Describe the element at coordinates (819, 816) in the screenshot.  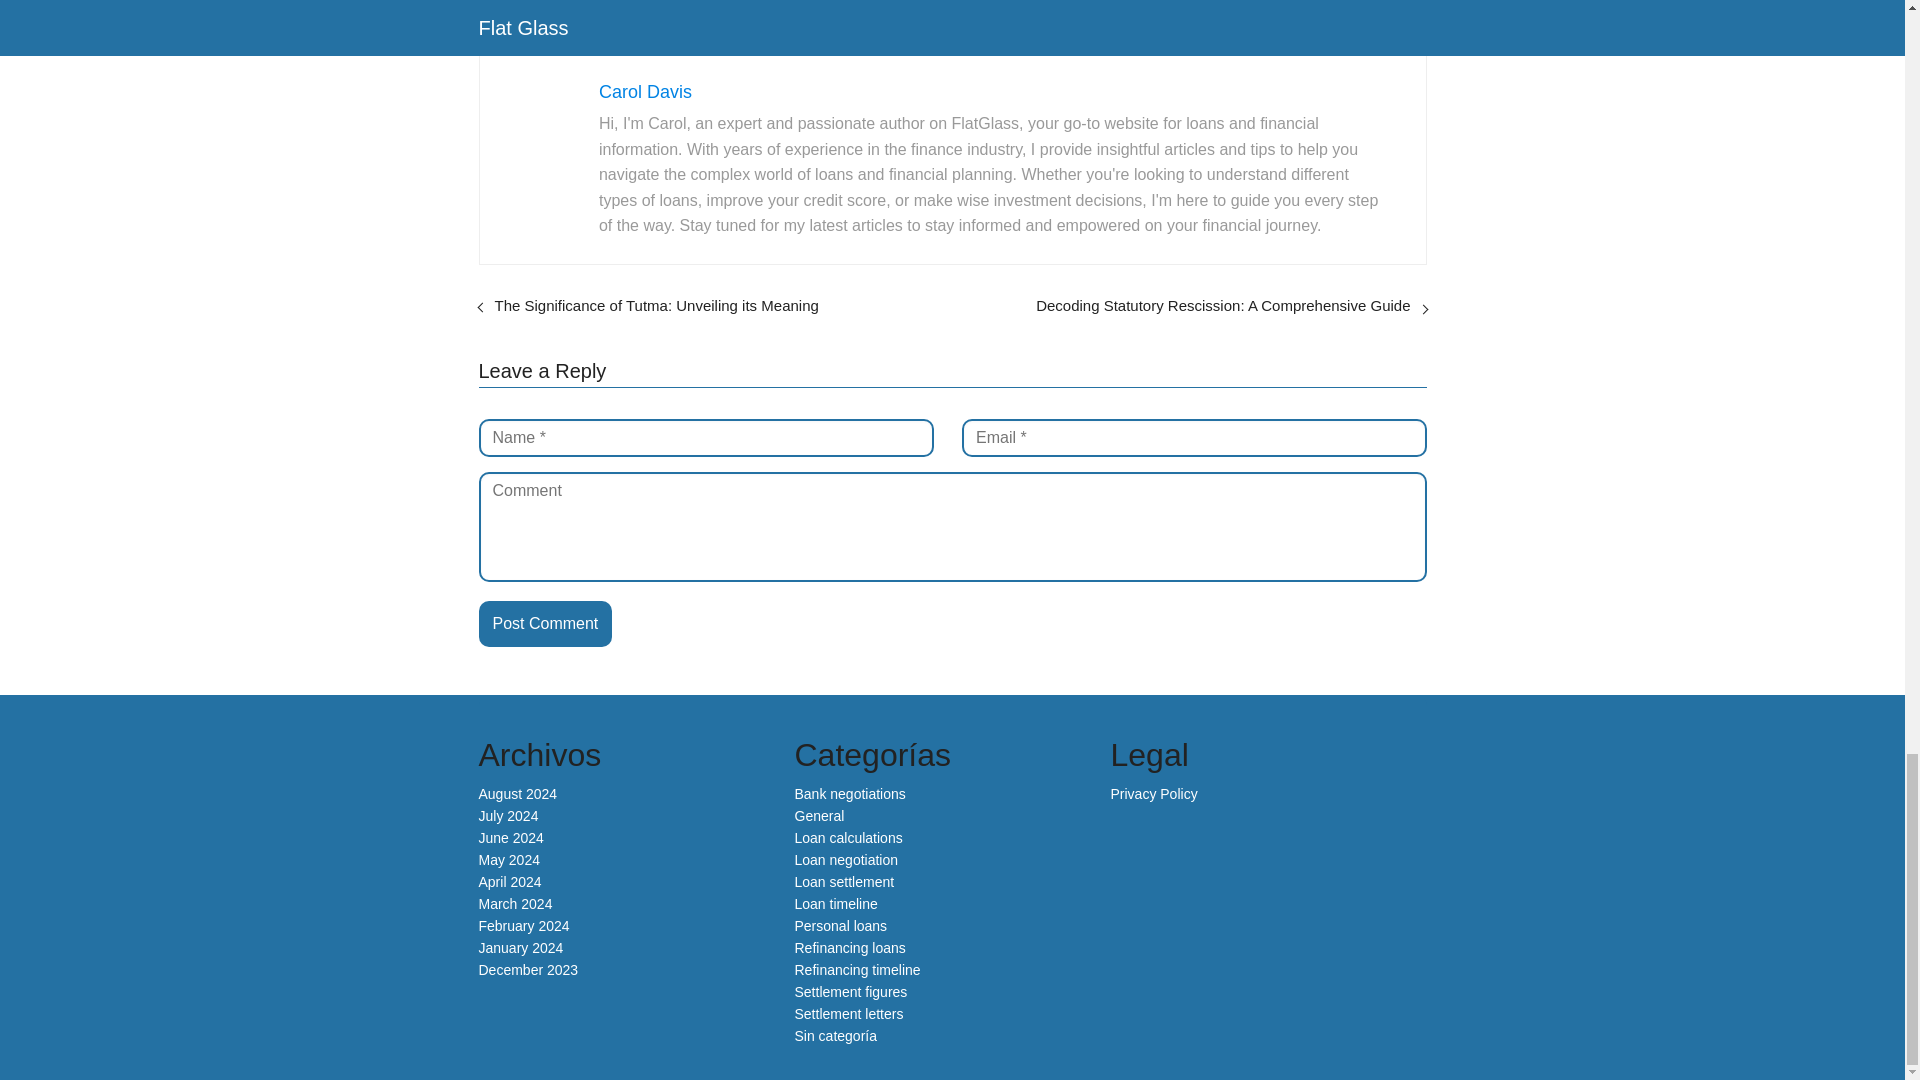
I see `General` at that location.